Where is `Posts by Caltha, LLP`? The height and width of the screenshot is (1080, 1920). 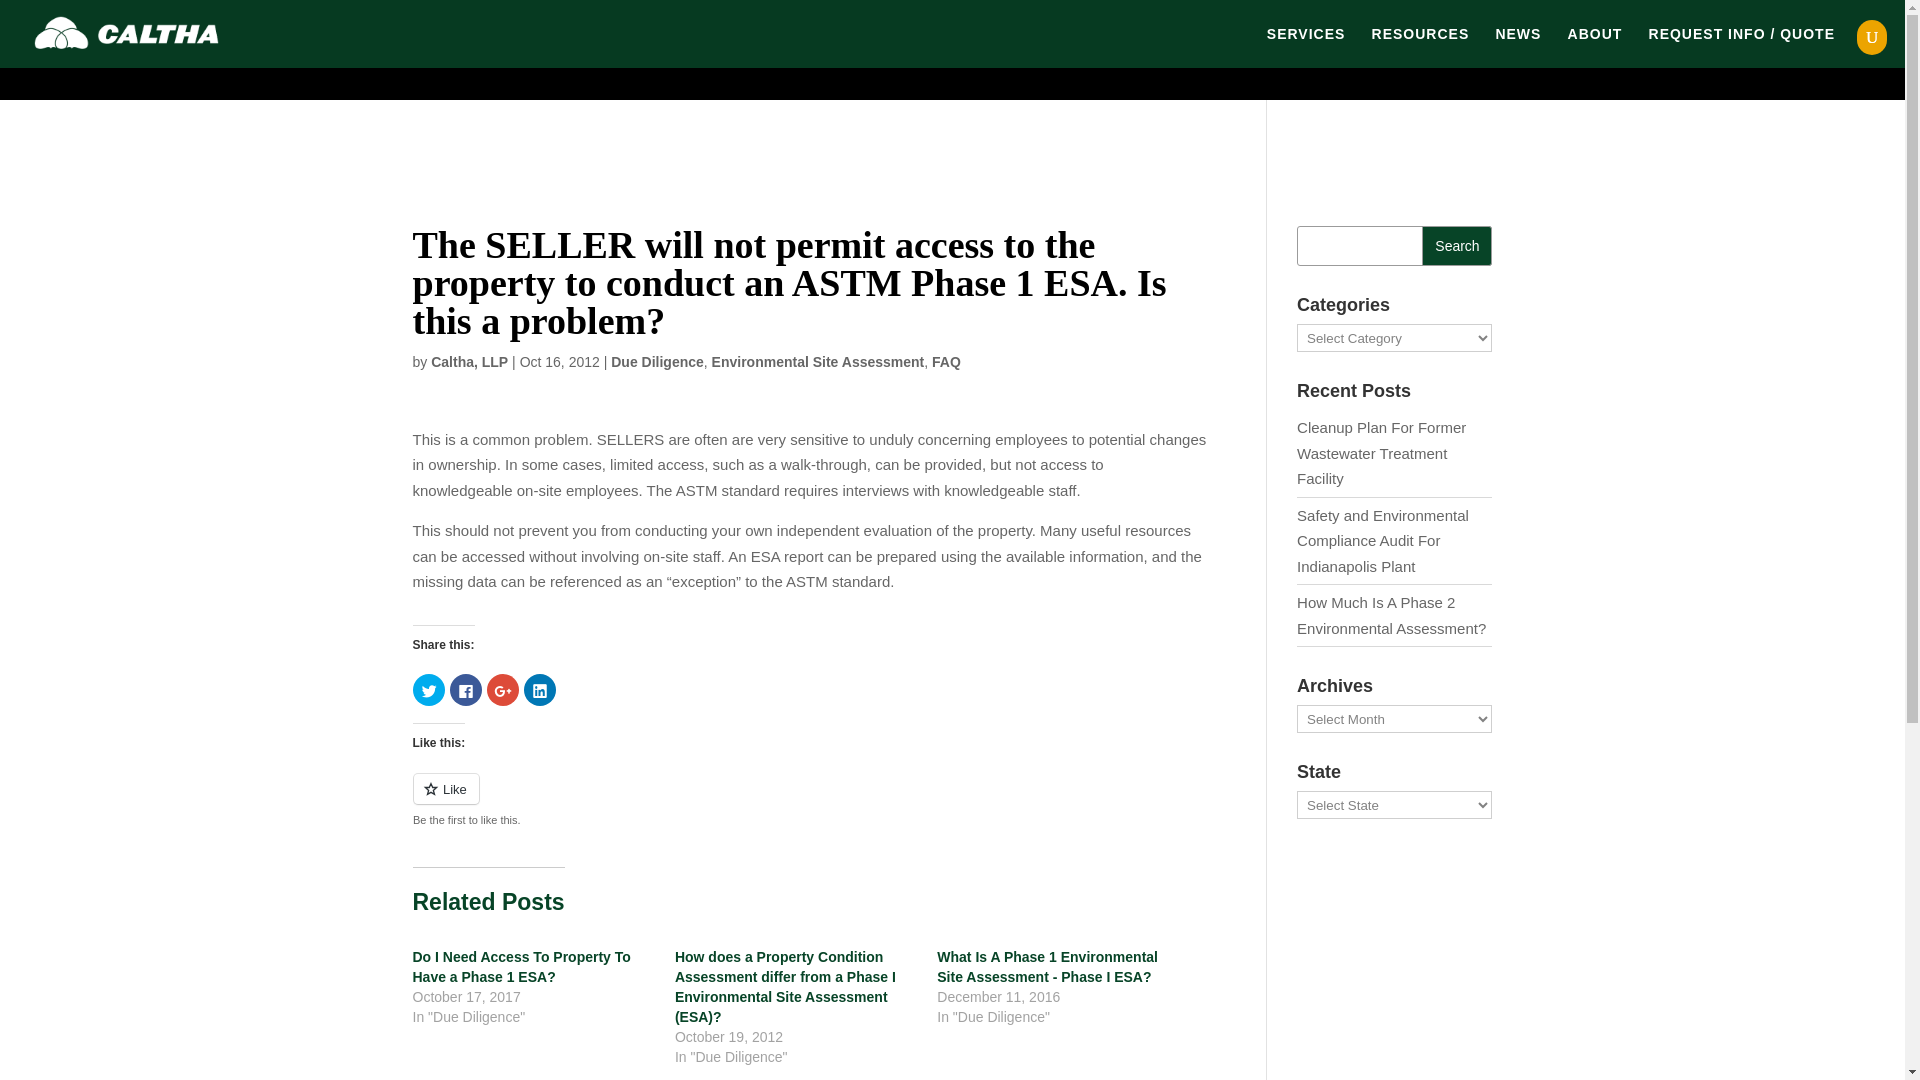
Posts by Caltha, LLP is located at coordinates (469, 362).